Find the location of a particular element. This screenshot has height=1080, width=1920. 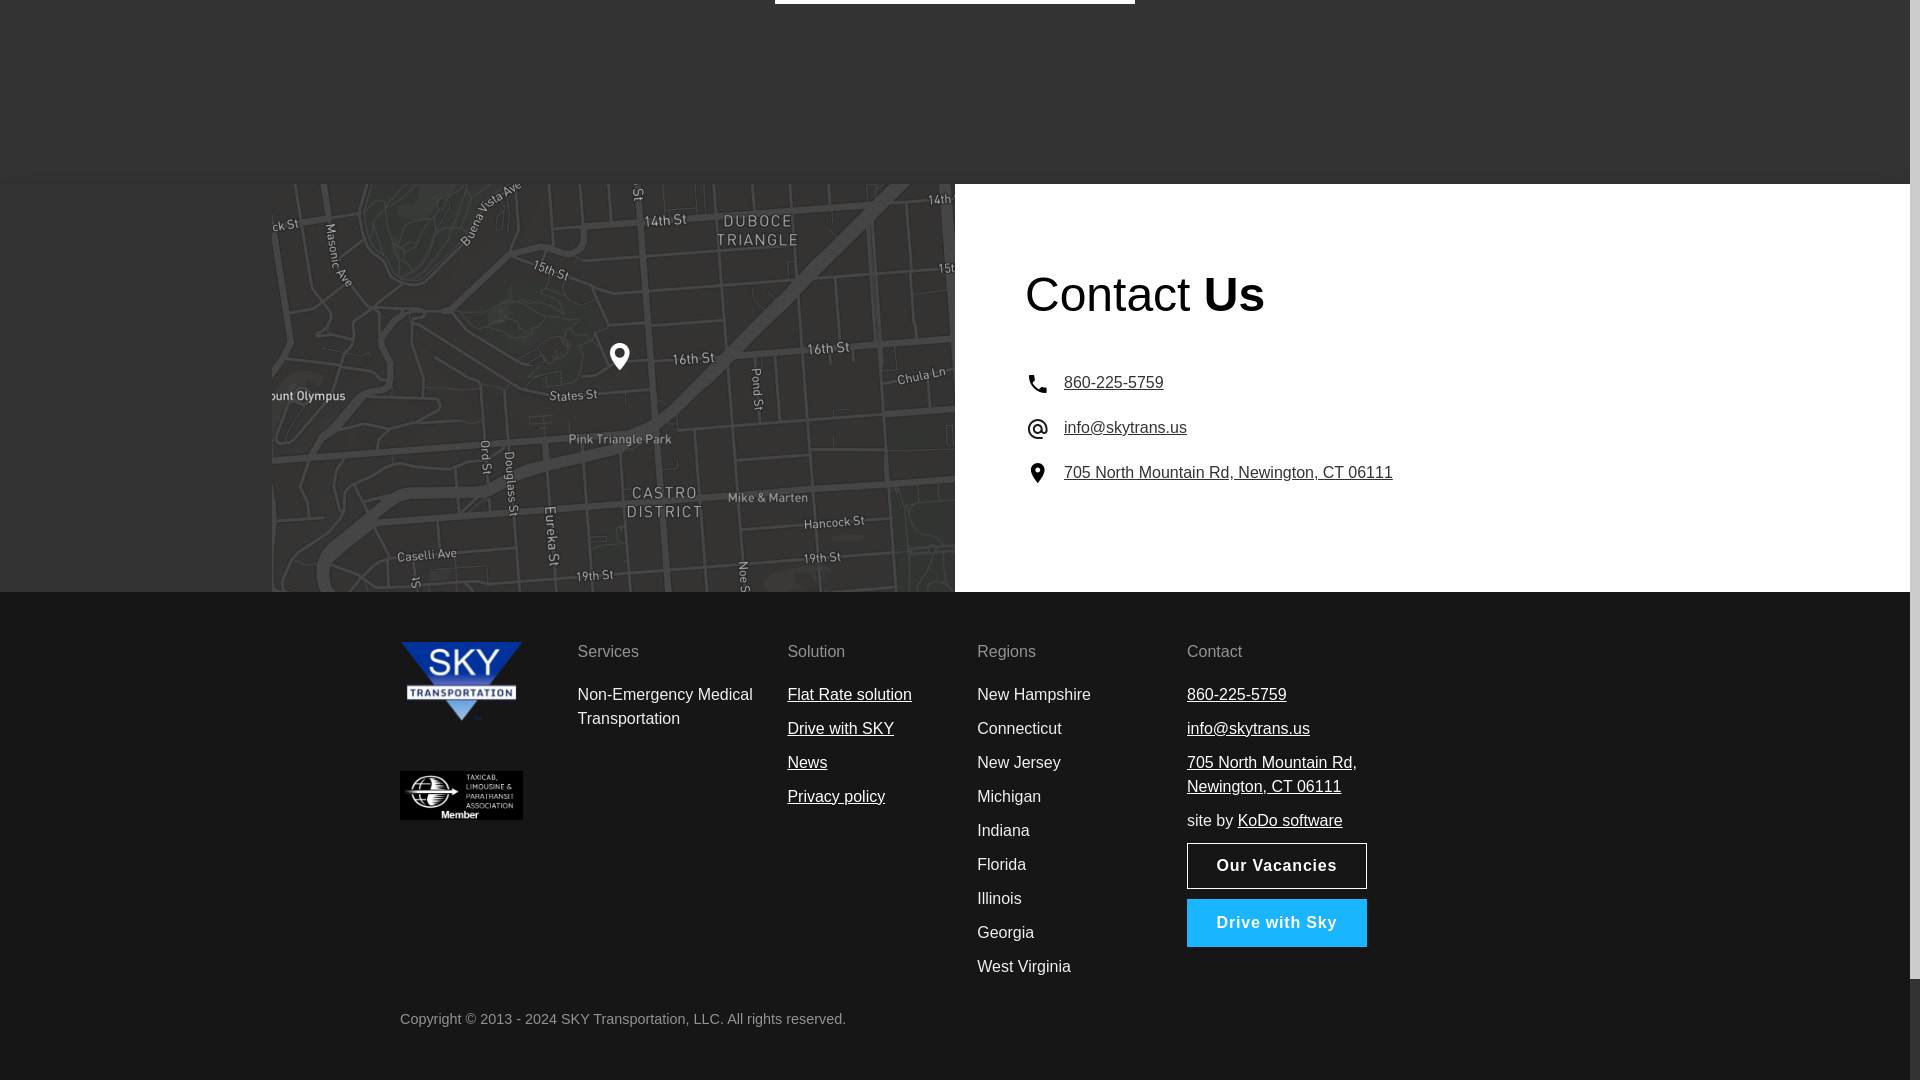

705 North Mountain Rd, Newington, CT 06111 is located at coordinates (1272, 774).